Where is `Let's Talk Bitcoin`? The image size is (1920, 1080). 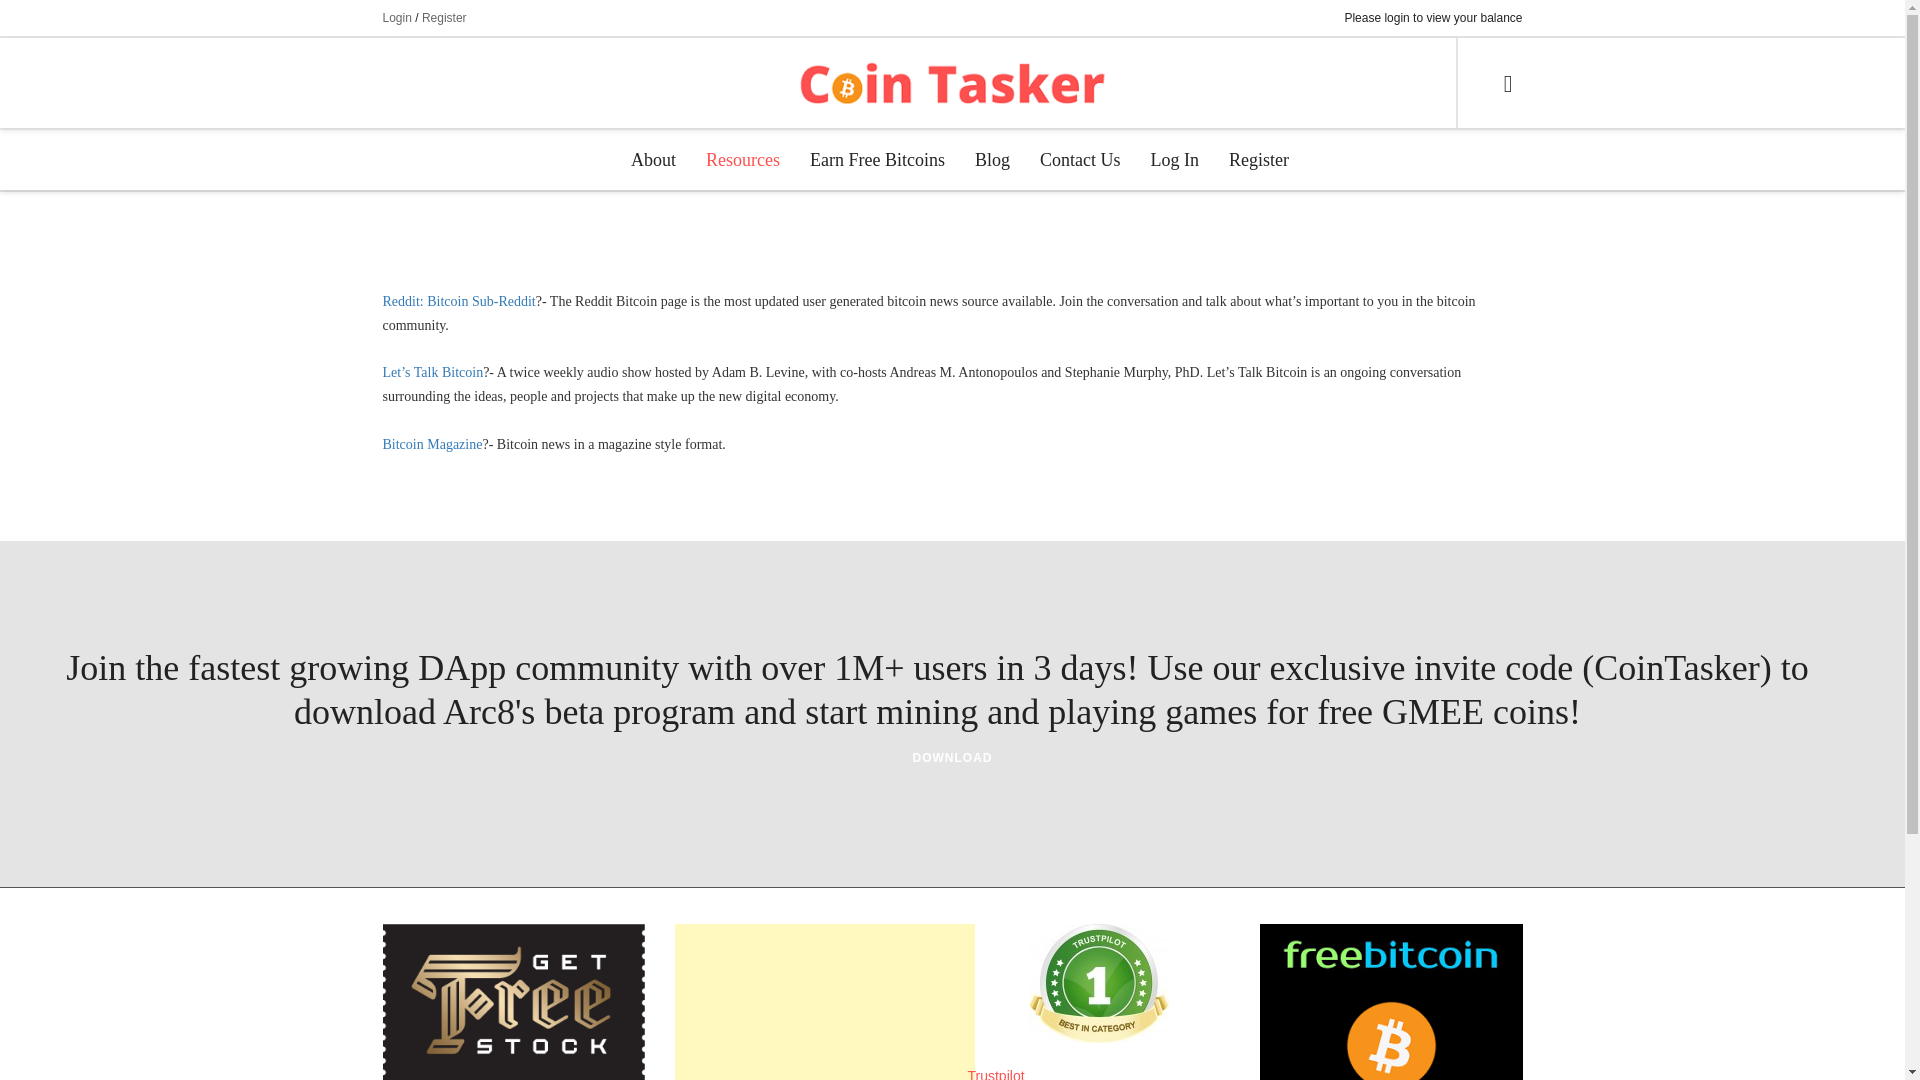 Let's Talk Bitcoin is located at coordinates (432, 372).